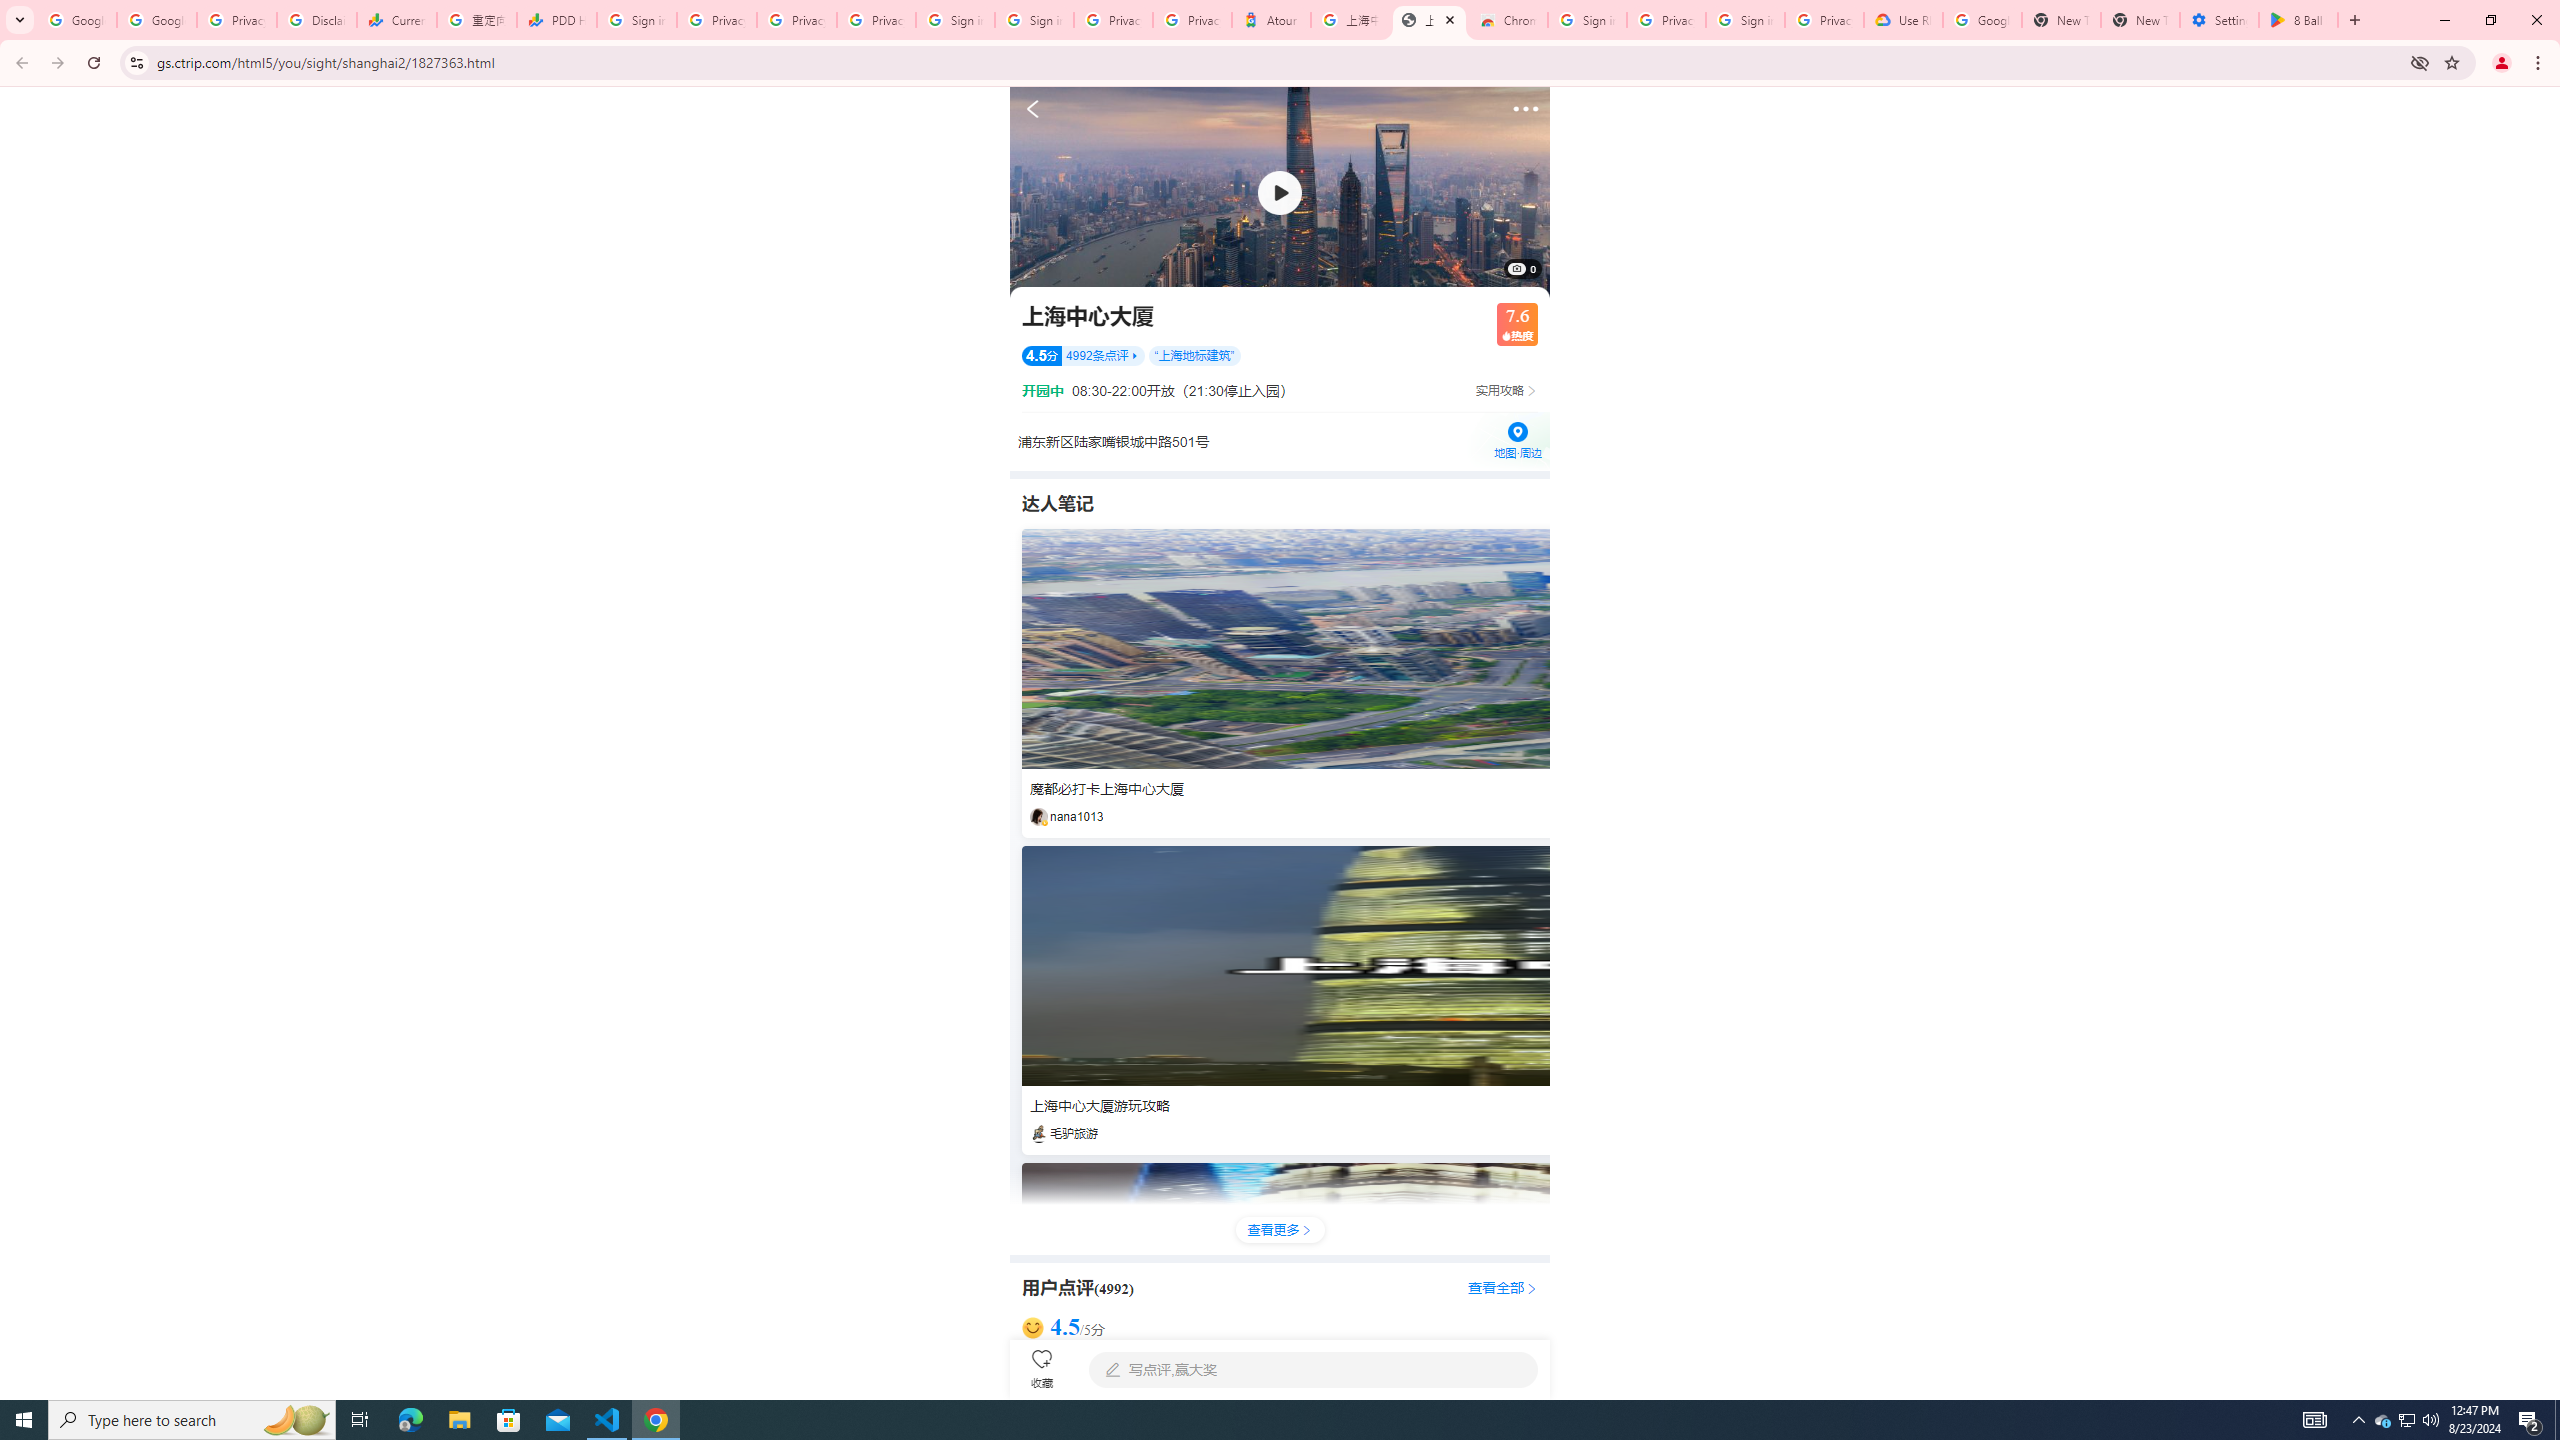 The image size is (2560, 1440). What do you see at coordinates (1586, 20) in the screenshot?
I see `Sign in - Google Accounts` at bounding box center [1586, 20].